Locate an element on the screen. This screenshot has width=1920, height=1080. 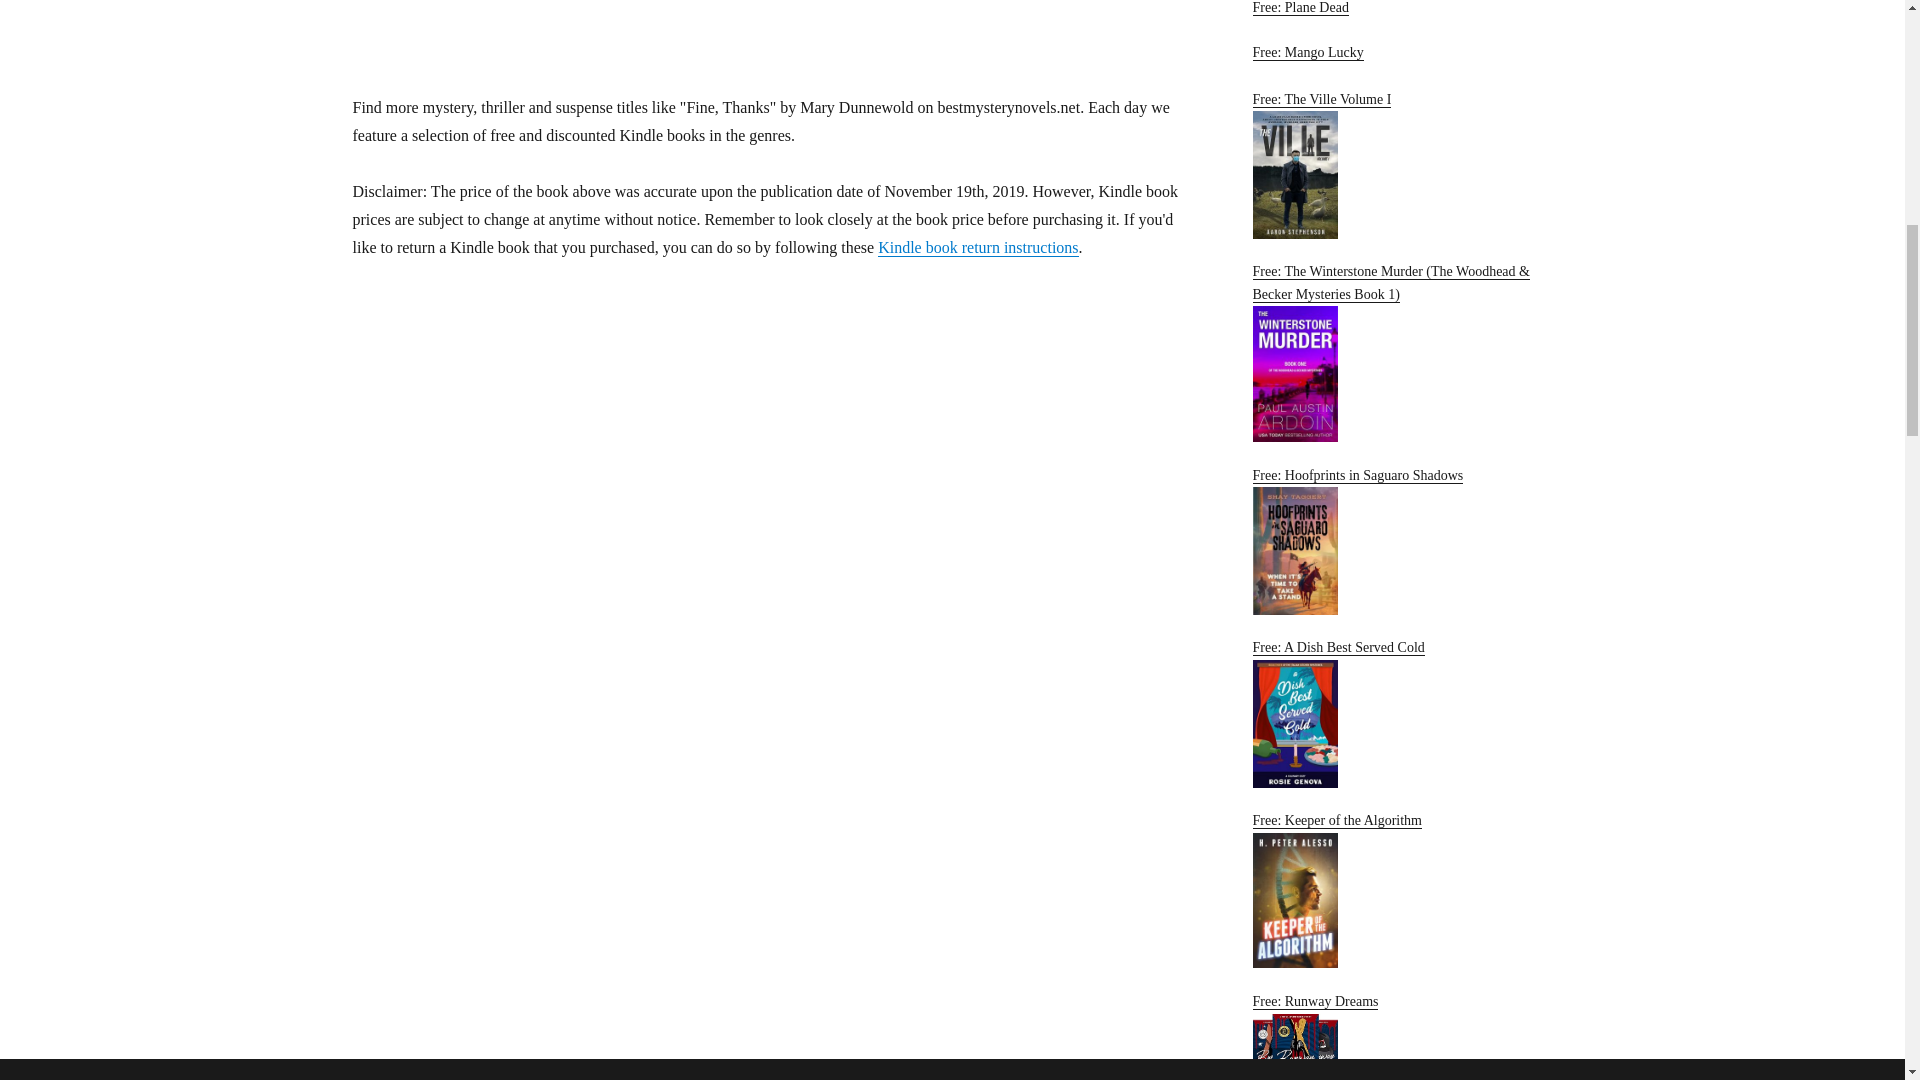
Kindle book return instructions is located at coordinates (977, 246).